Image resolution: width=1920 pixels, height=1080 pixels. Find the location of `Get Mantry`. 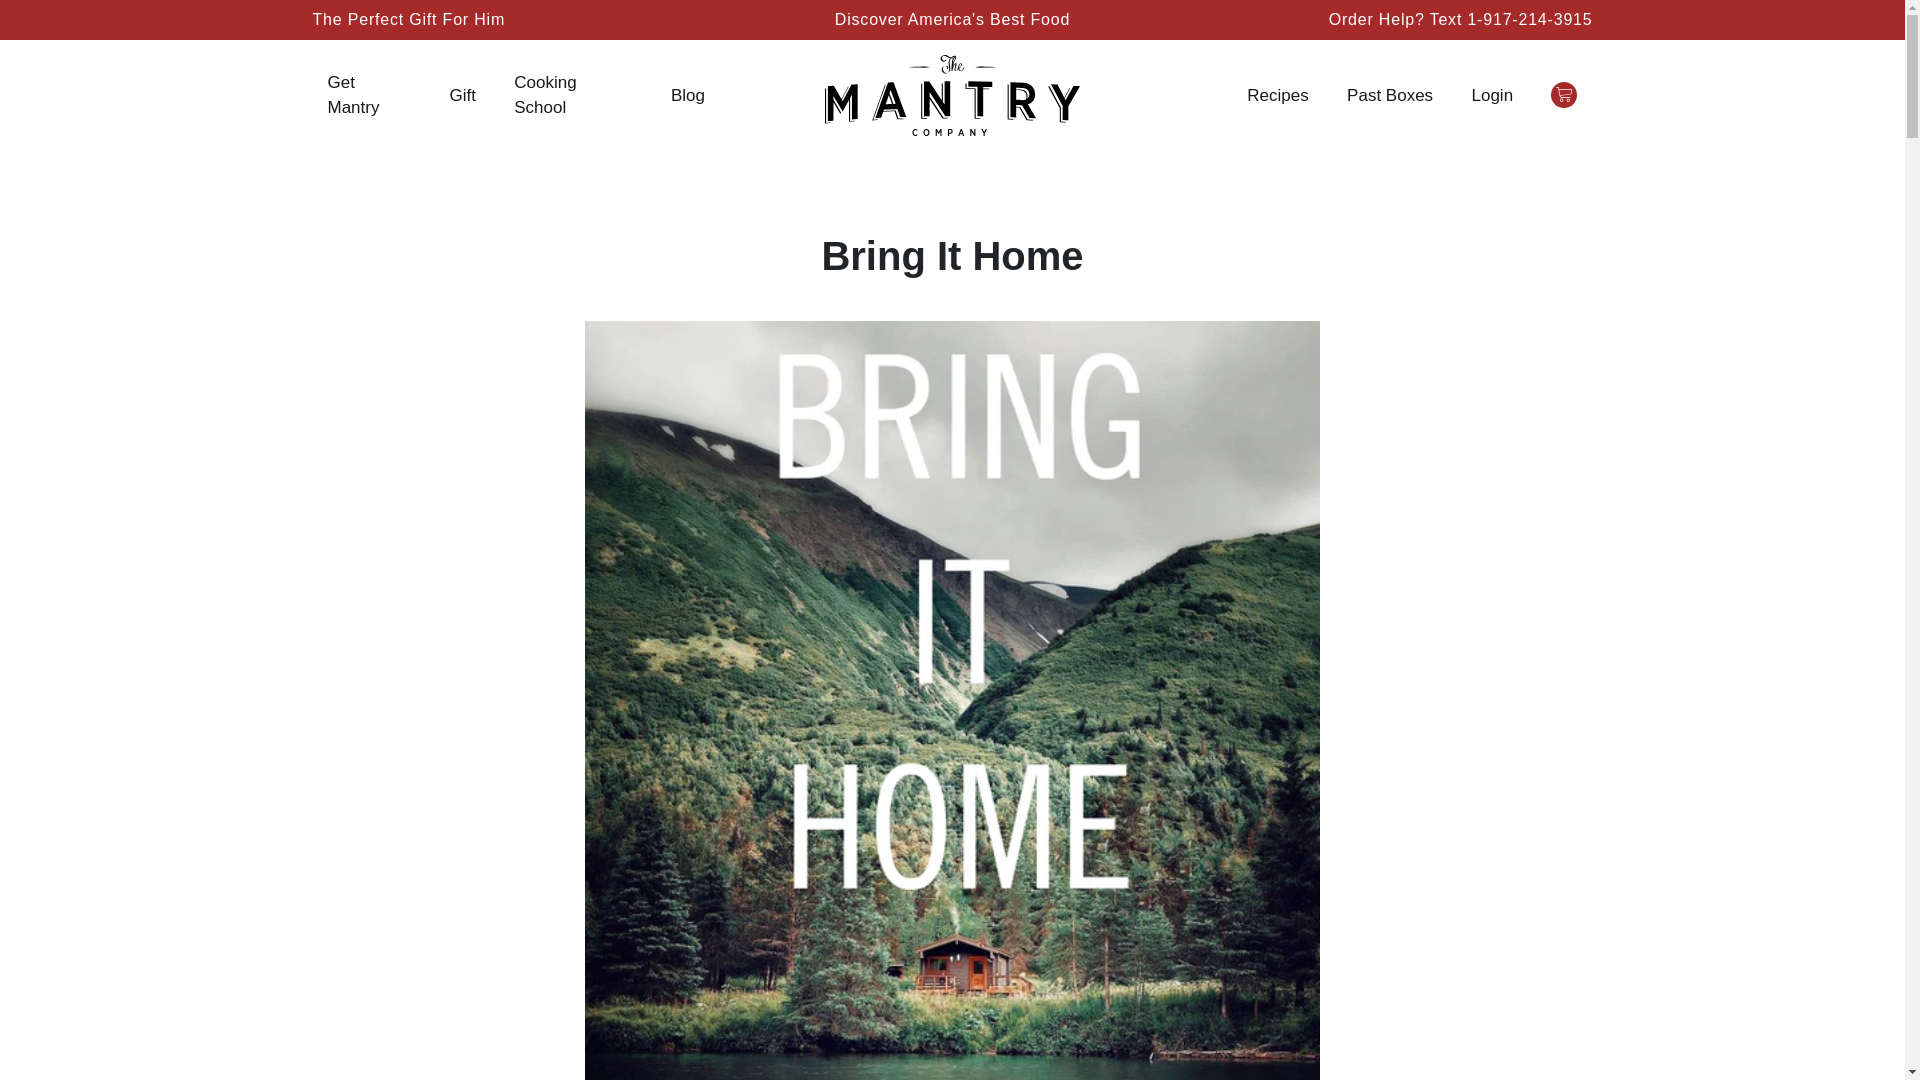

Get Mantry is located at coordinates (370, 95).